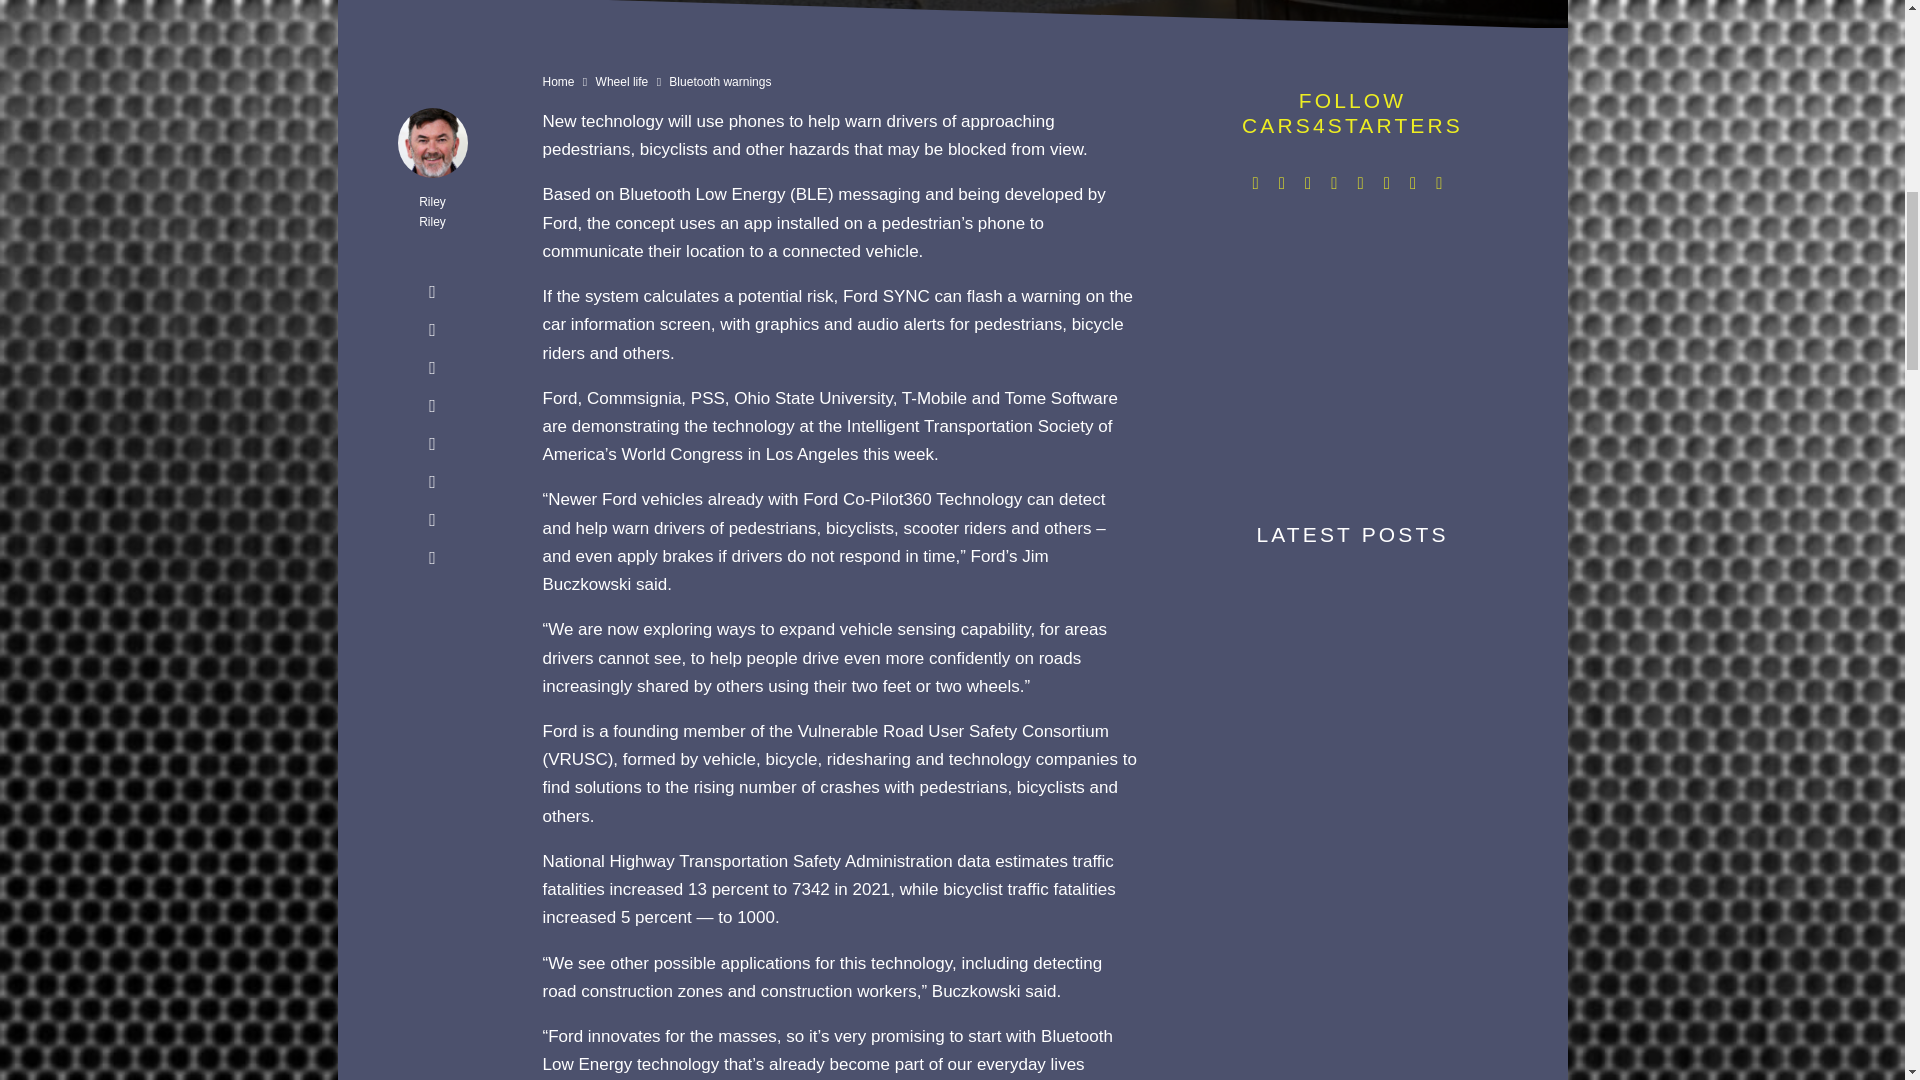 The image size is (1920, 1080). I want to click on Riley, so click(432, 202).